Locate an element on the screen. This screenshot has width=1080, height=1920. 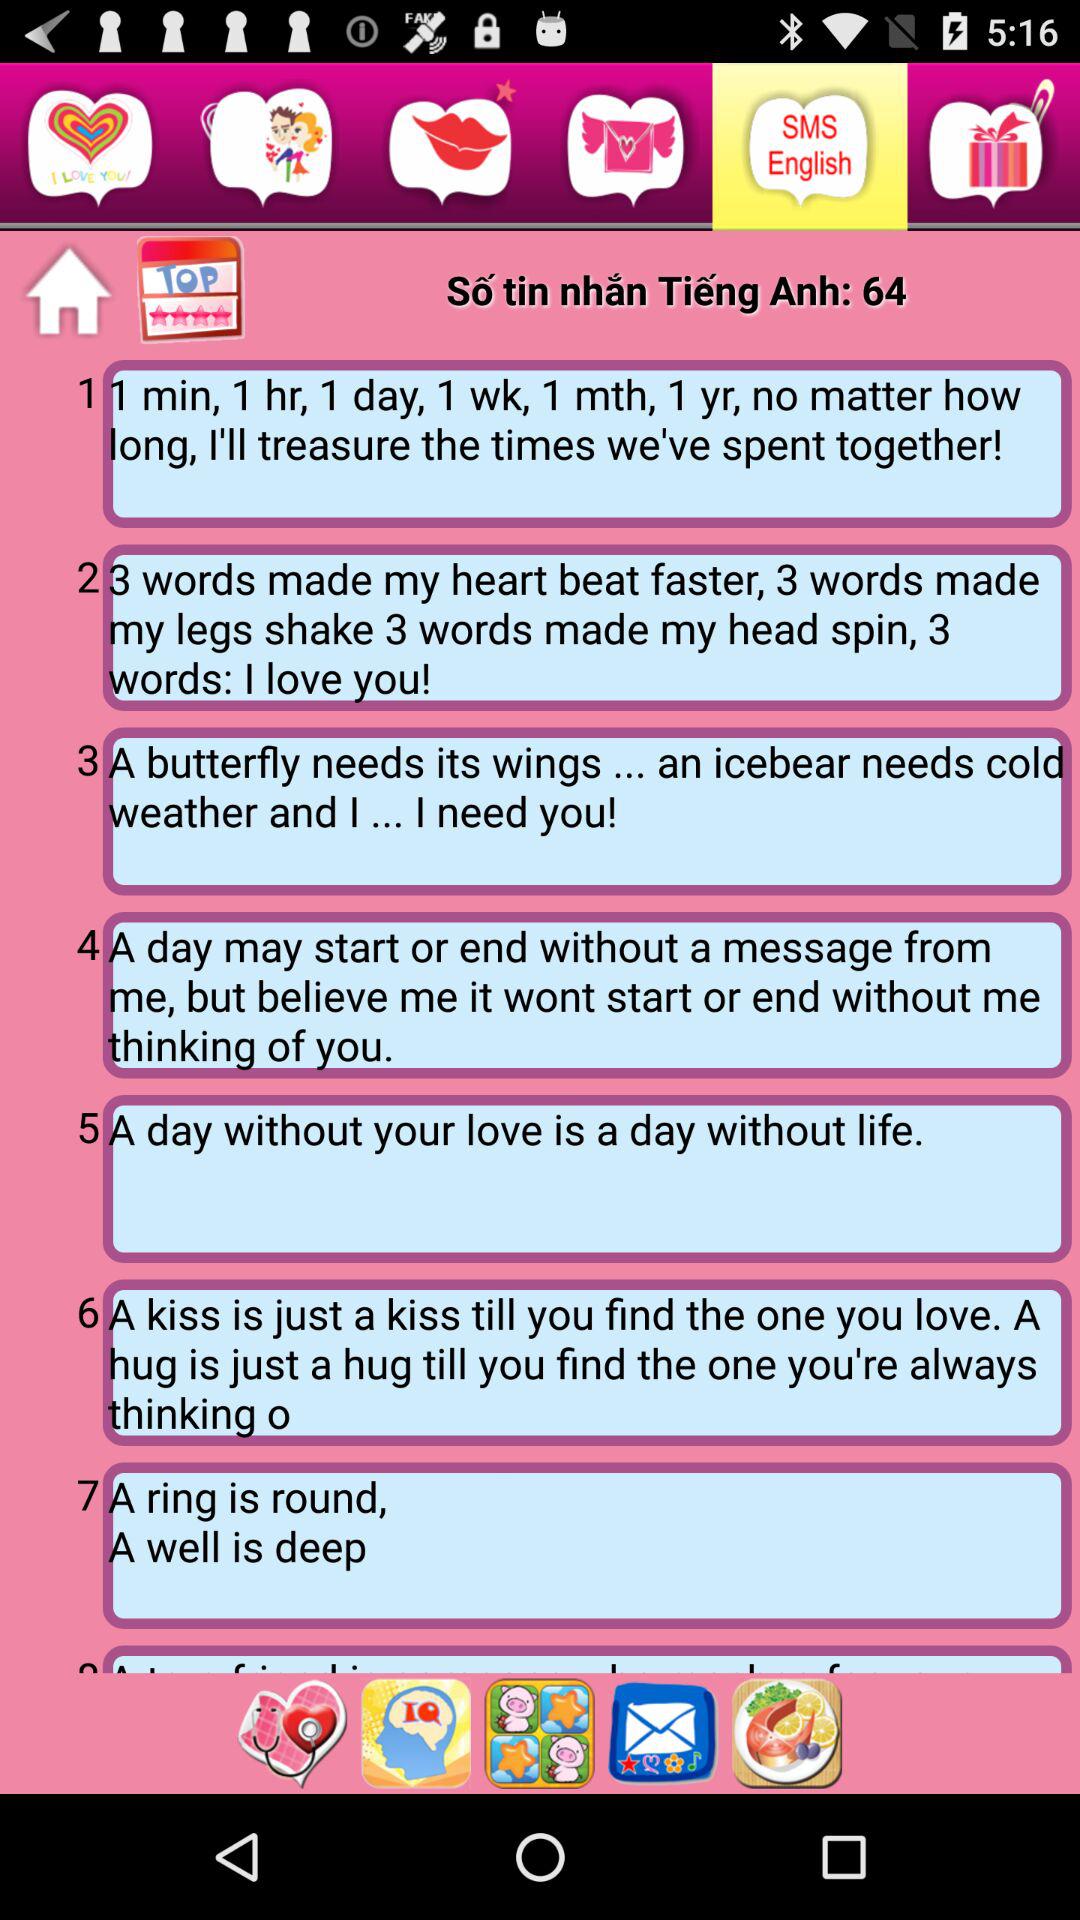
open meals is located at coordinates (787, 1733).